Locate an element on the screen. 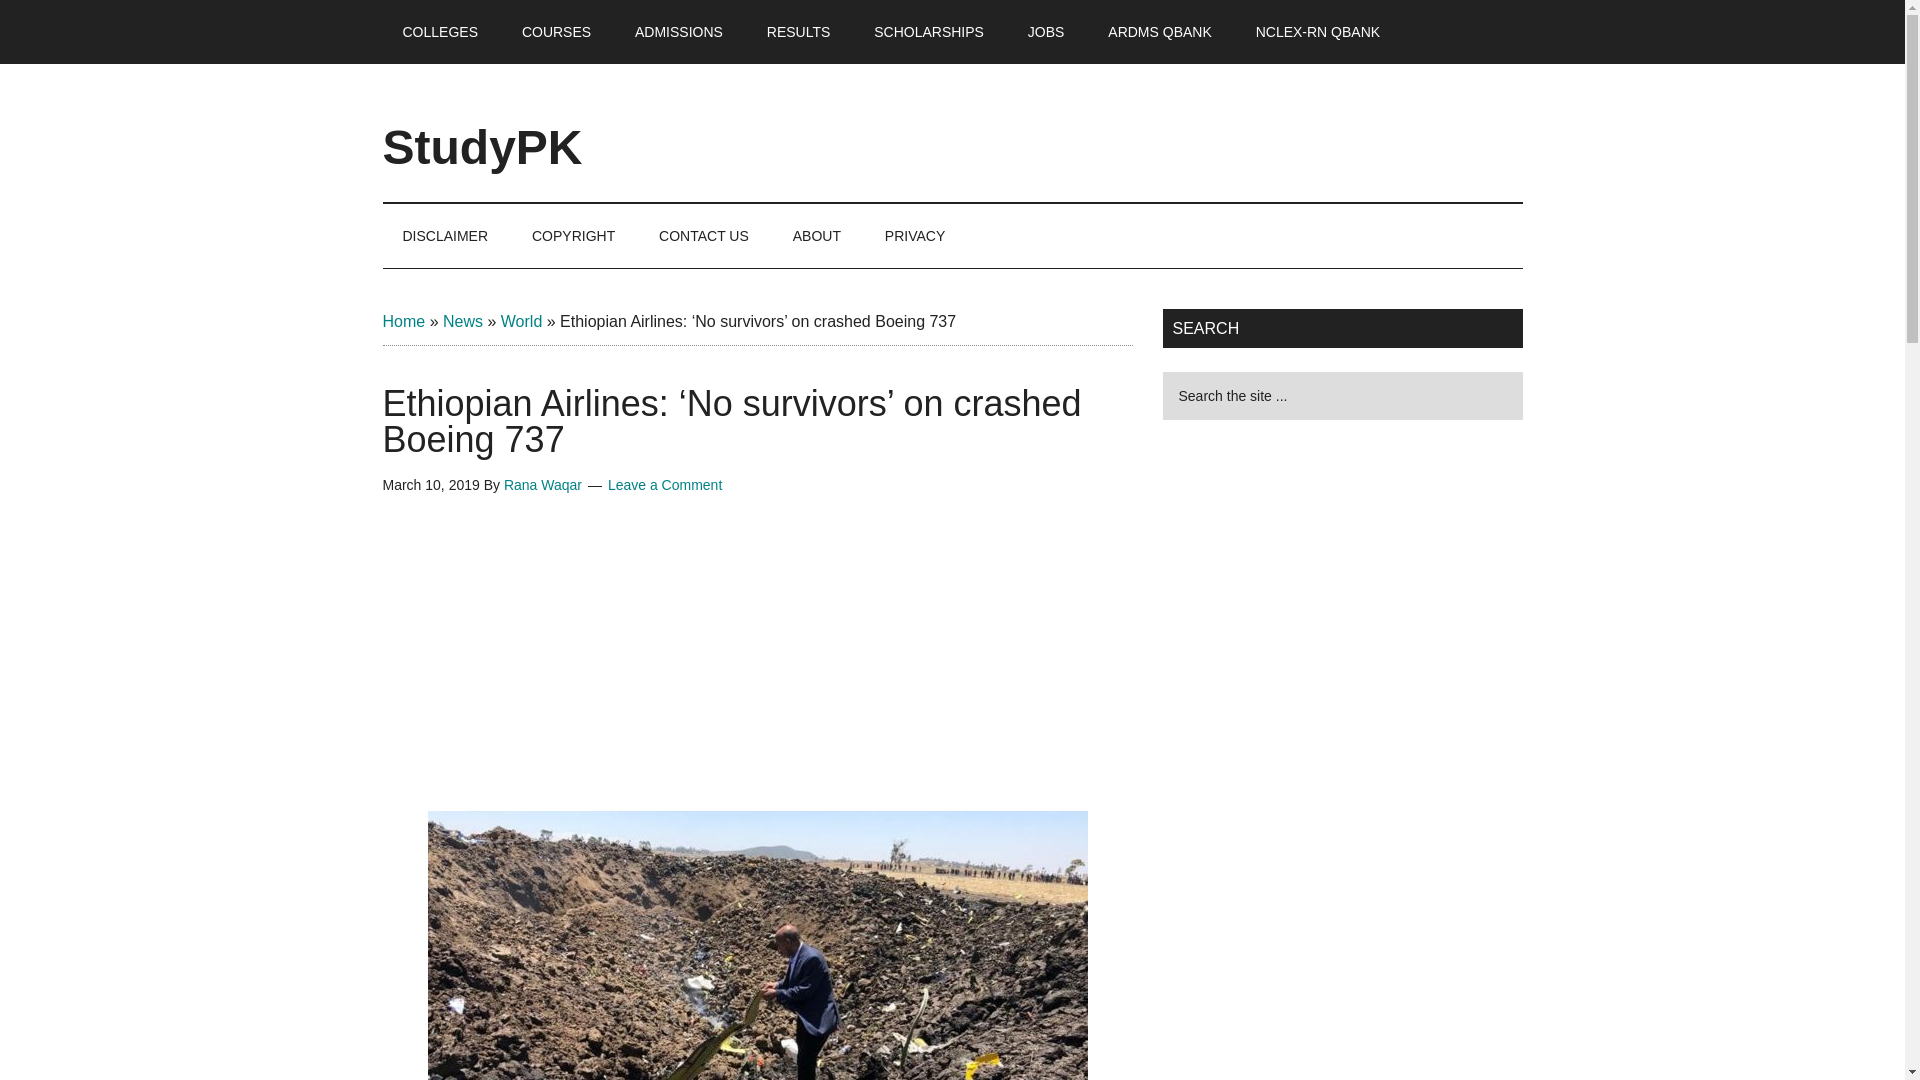 The image size is (1920, 1080). ABOUT is located at coordinates (816, 236).